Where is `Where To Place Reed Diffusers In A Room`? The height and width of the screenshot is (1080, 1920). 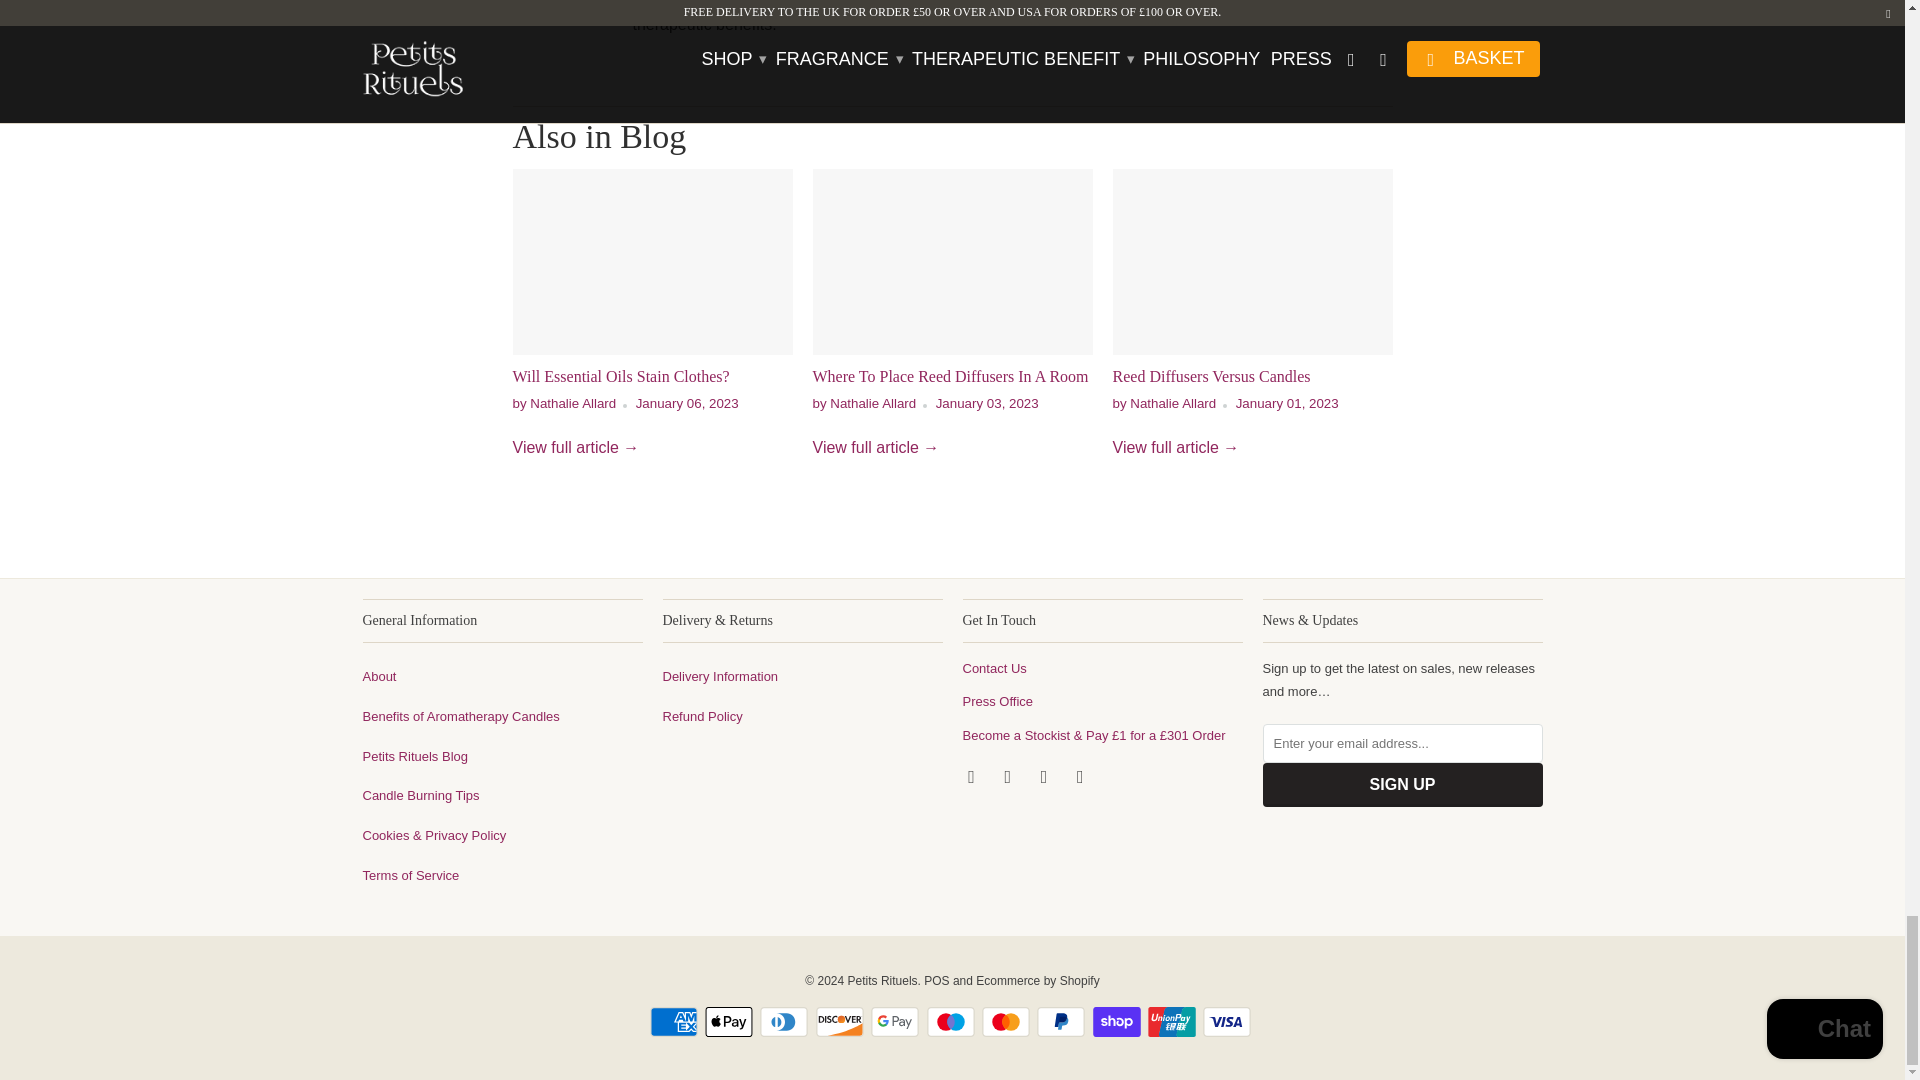
Where To Place Reed Diffusers In A Room is located at coordinates (952, 262).